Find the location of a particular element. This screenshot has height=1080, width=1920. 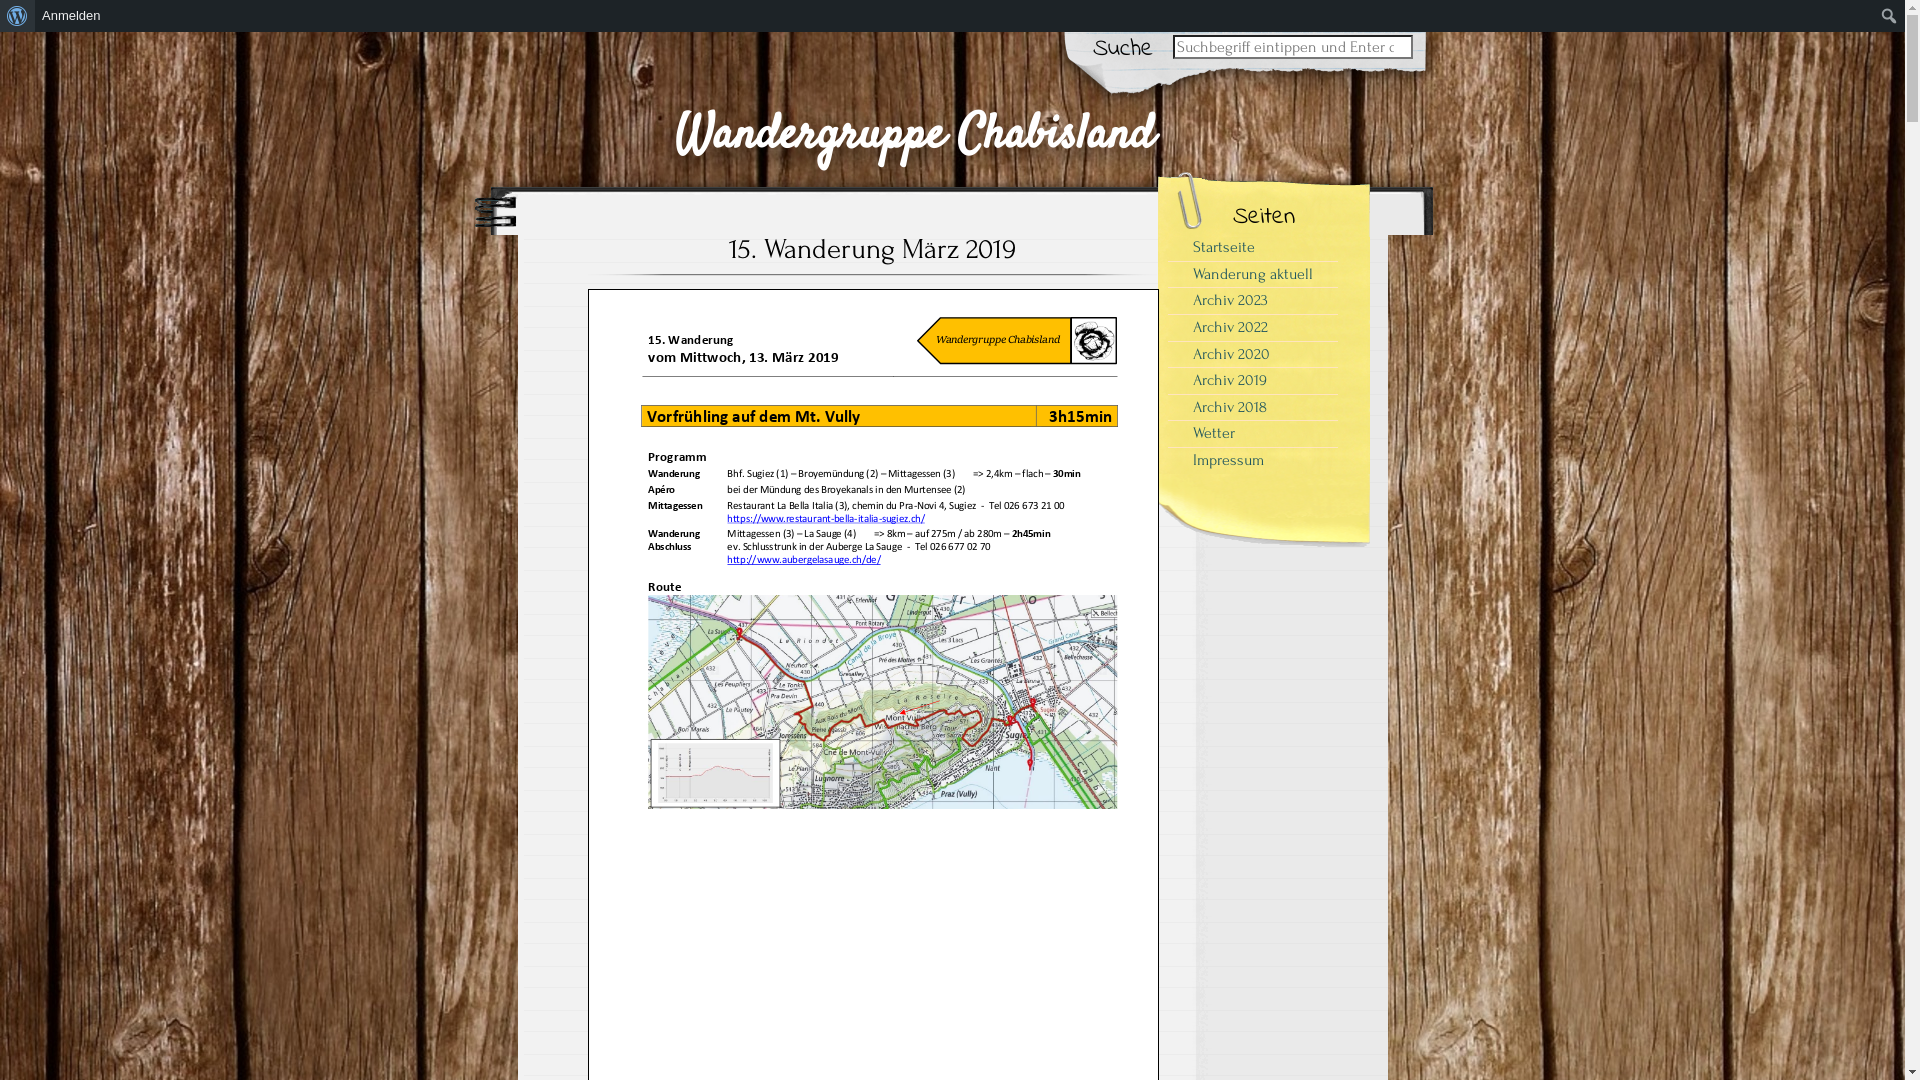

Archiv 2022 is located at coordinates (1253, 328).